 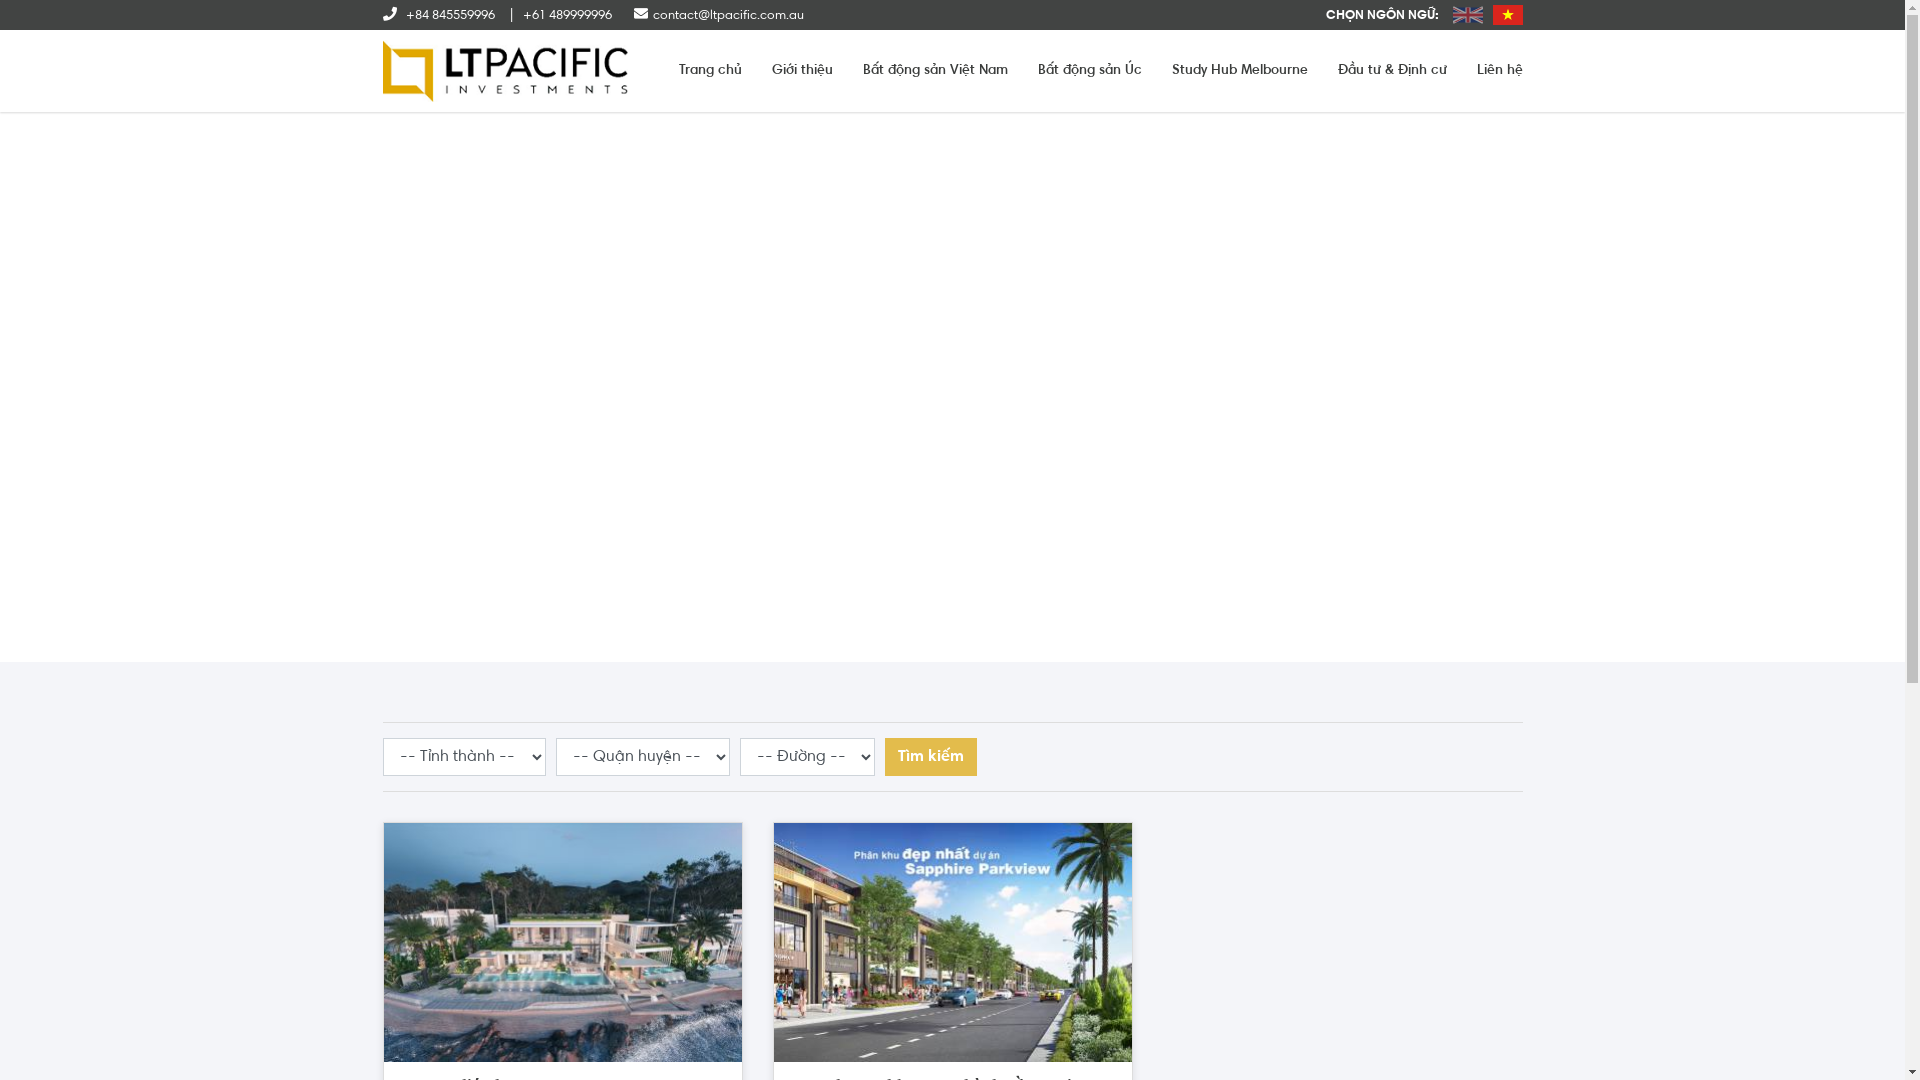 What do you see at coordinates (1239, 71) in the screenshot?
I see `Study Hub Melbourne` at bounding box center [1239, 71].